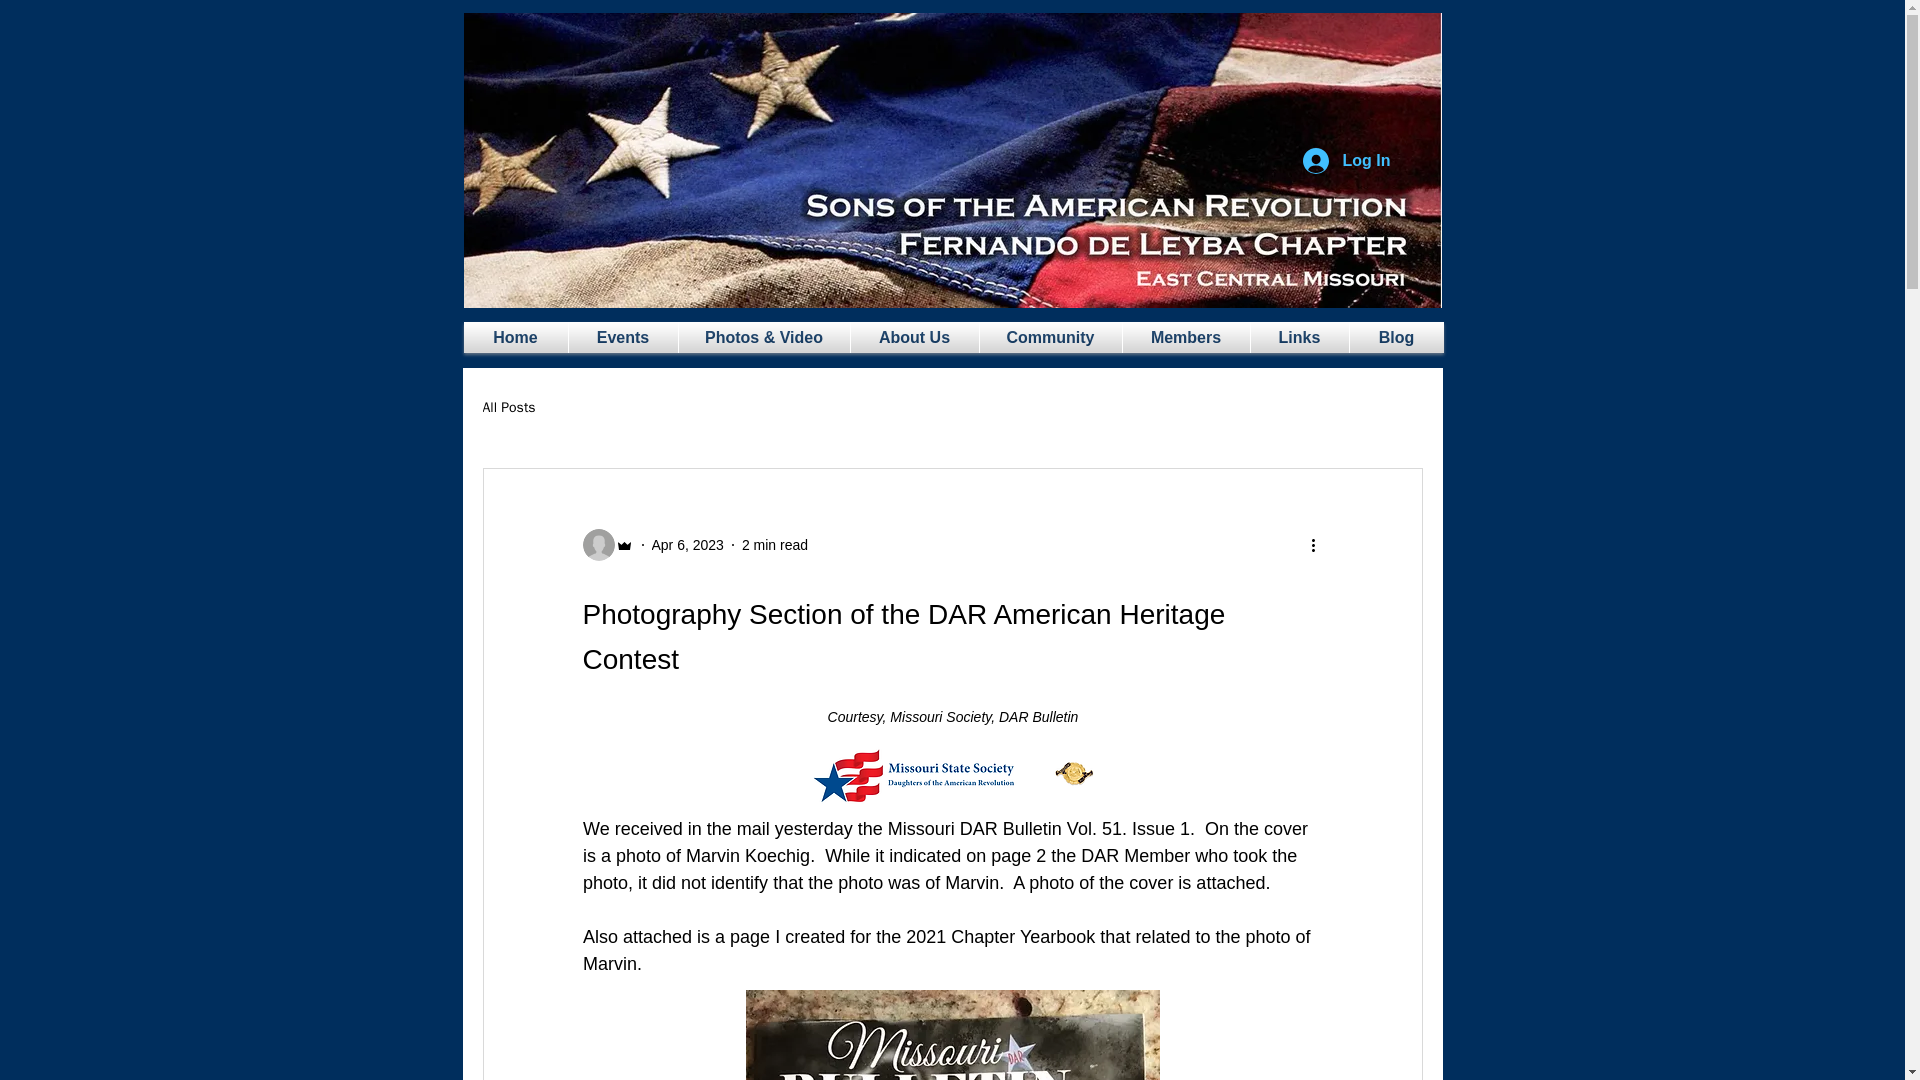 Image resolution: width=1920 pixels, height=1080 pixels. Describe the element at coordinates (774, 543) in the screenshot. I see `2 min read` at that location.